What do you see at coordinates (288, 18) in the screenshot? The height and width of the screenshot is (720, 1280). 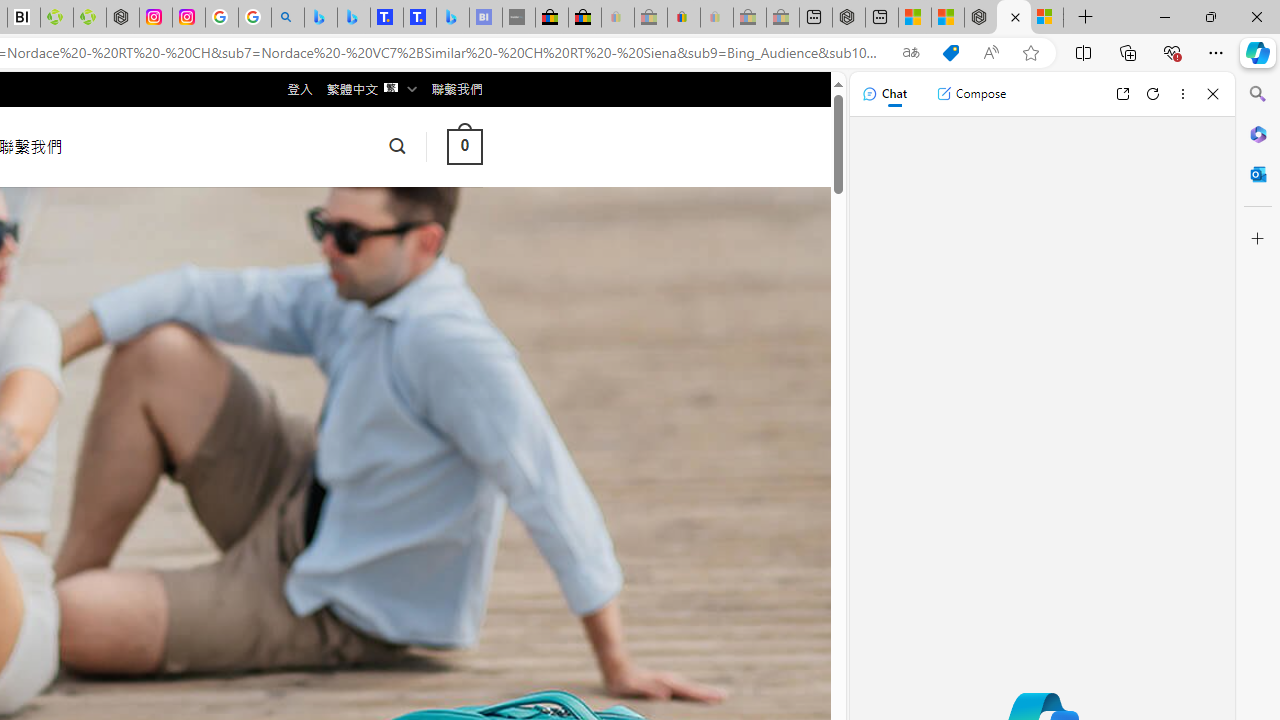 I see `alabama high school quarterback dies - Search` at bounding box center [288, 18].